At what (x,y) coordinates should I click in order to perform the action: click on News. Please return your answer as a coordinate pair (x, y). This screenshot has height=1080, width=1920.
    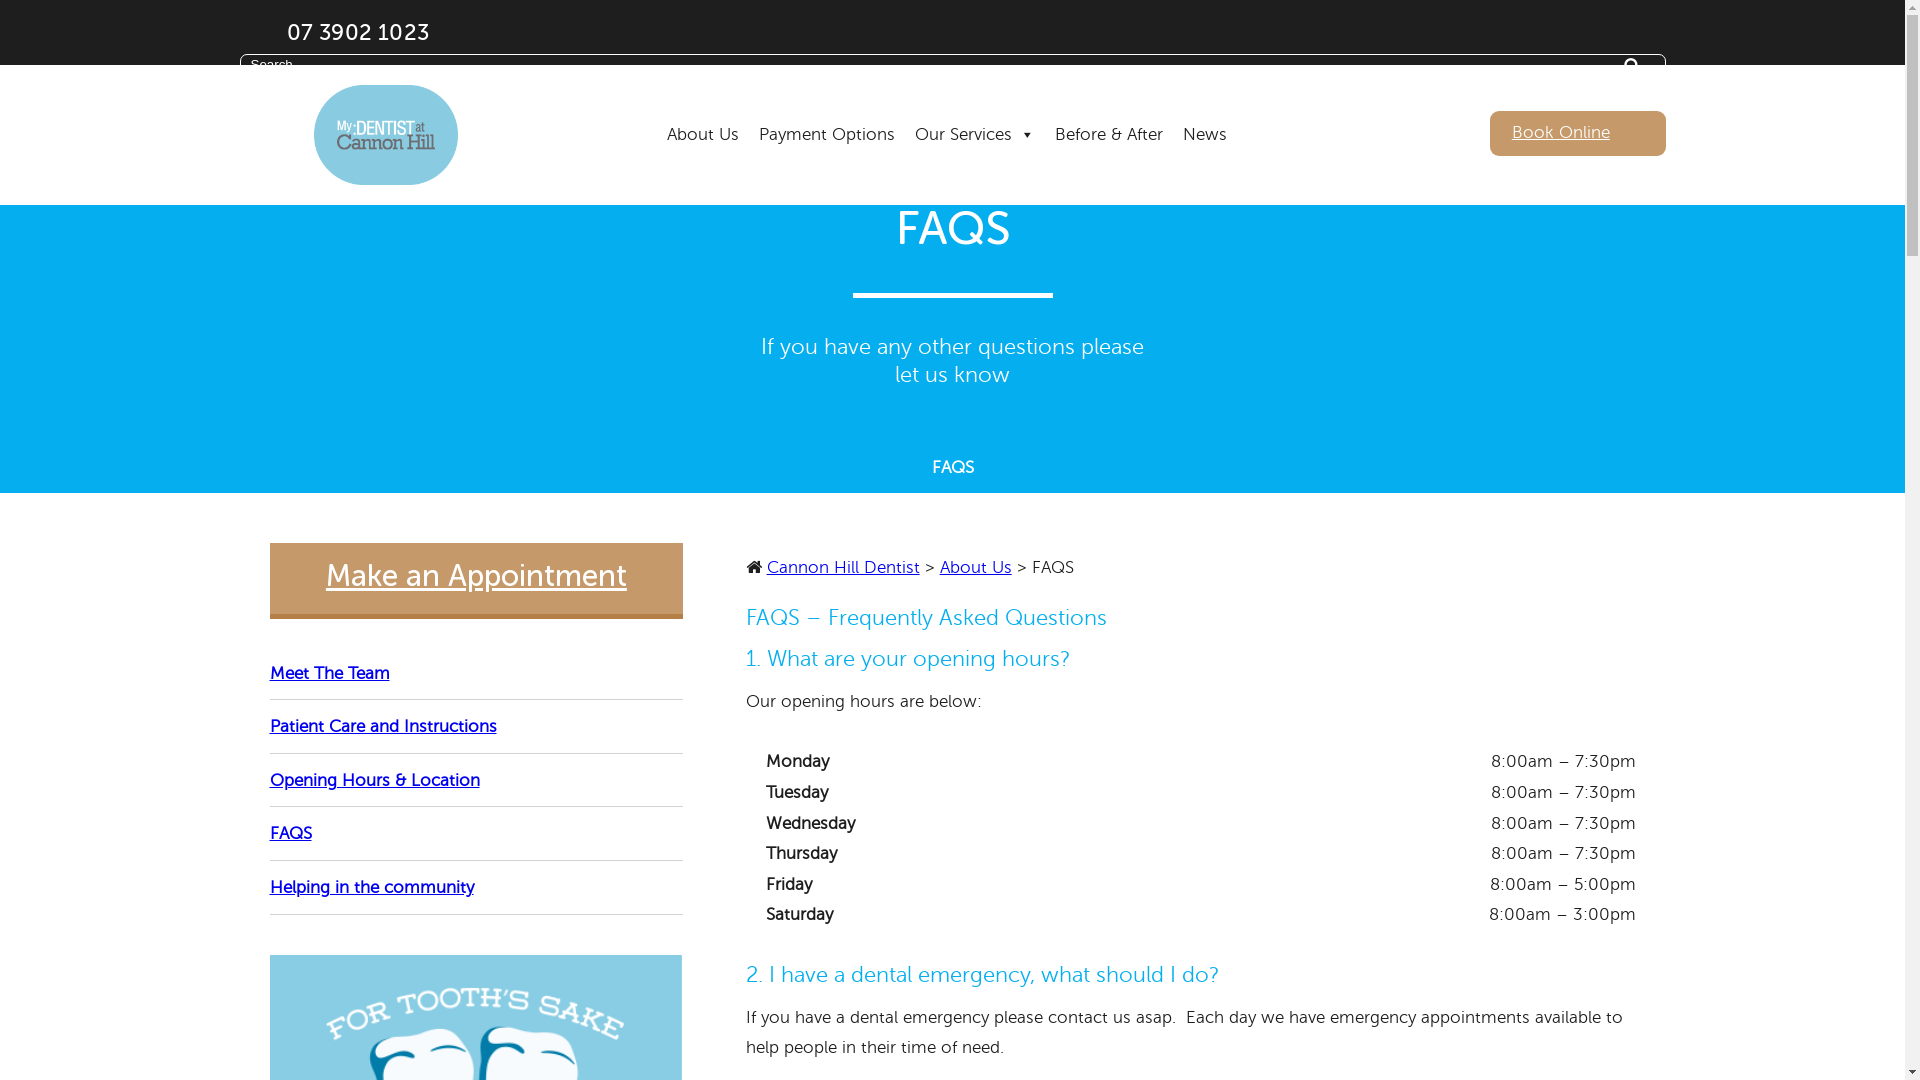
    Looking at the image, I should click on (1205, 110).